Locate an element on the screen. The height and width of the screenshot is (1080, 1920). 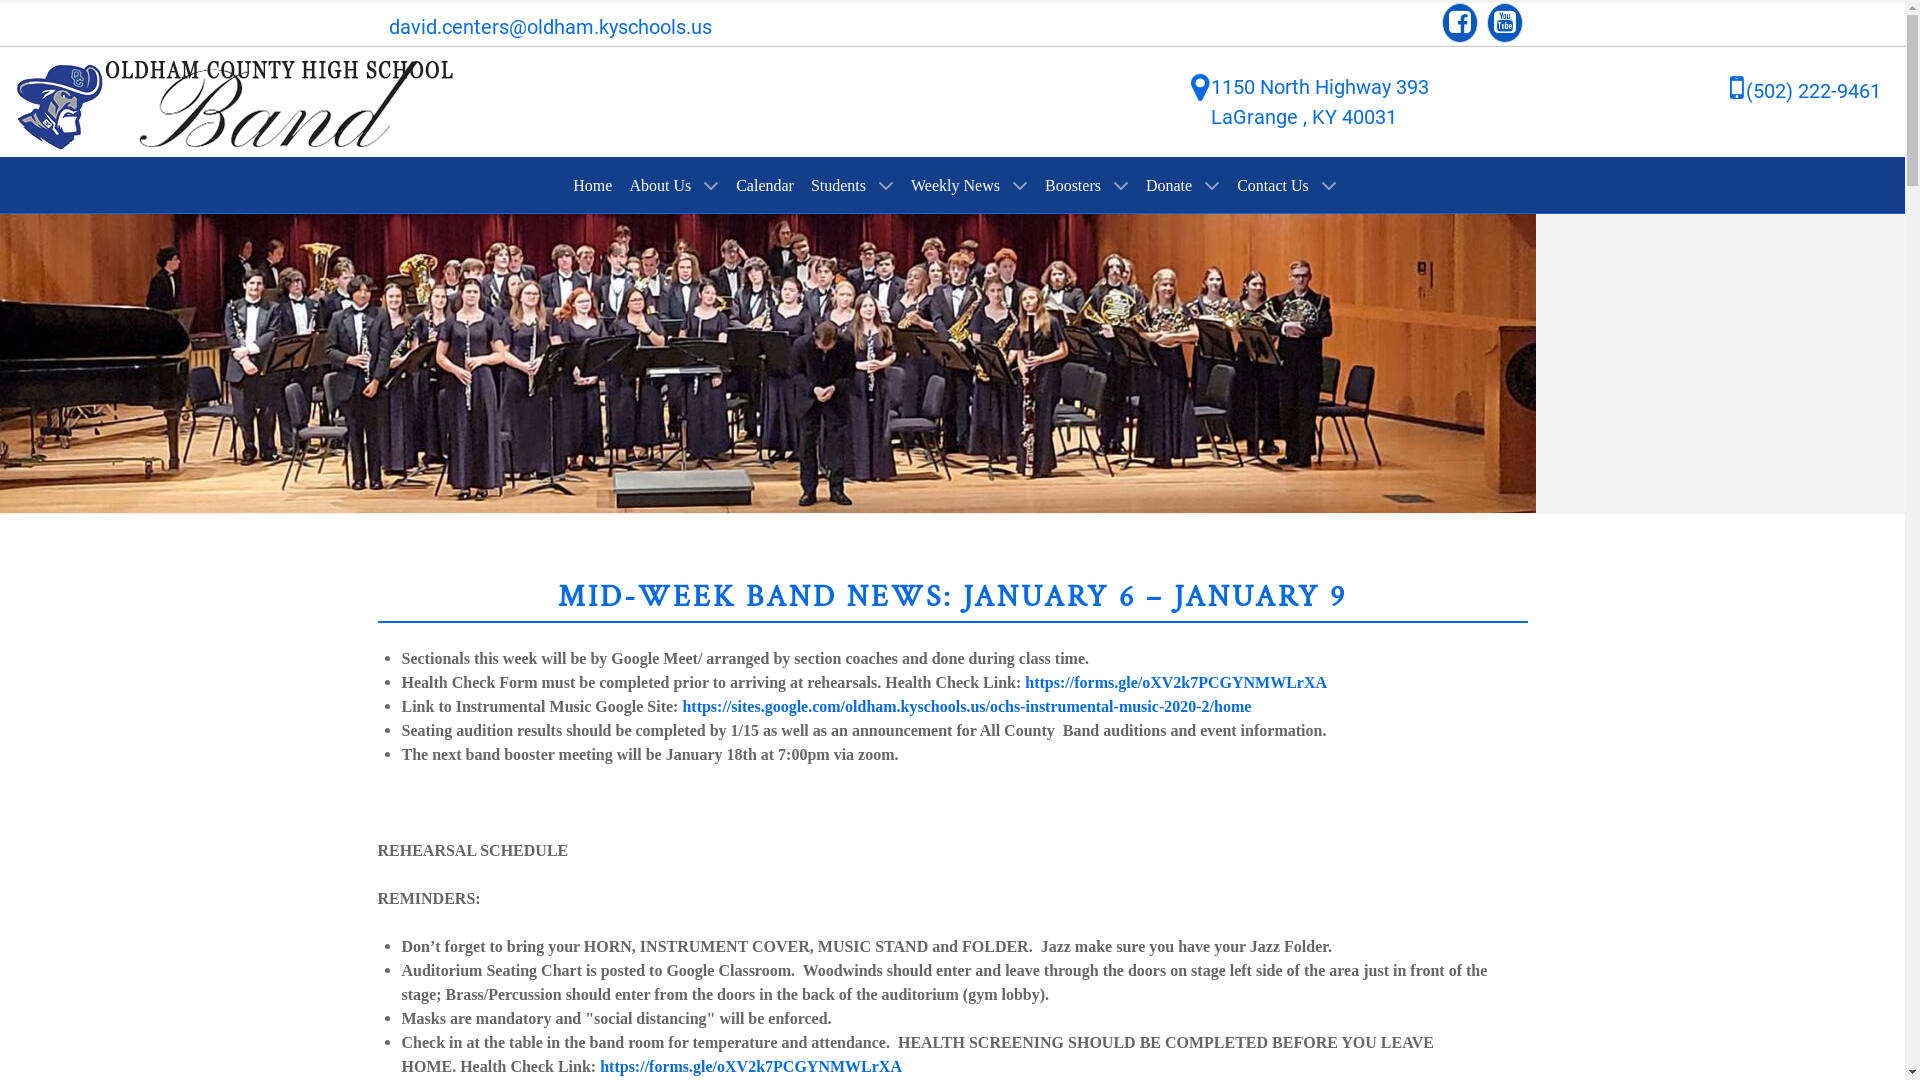
Weekly News is located at coordinates (970, 185).